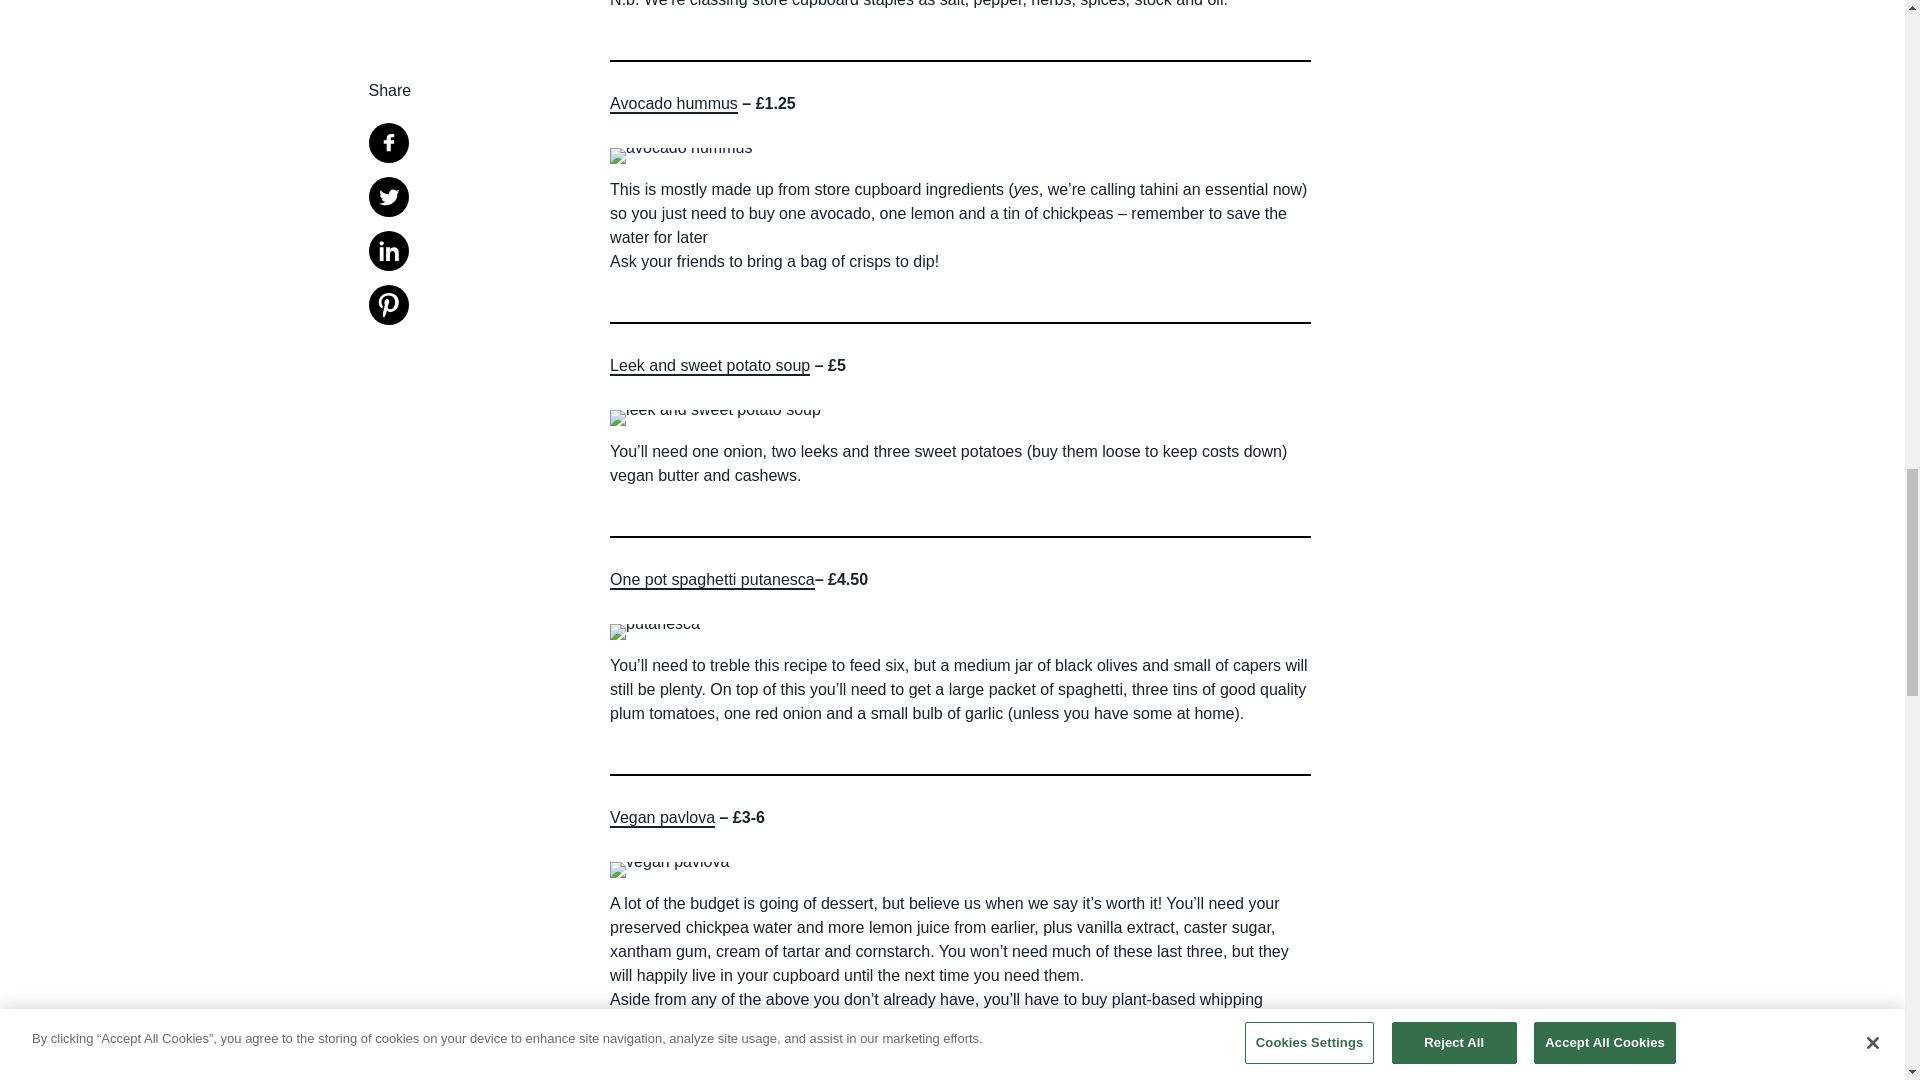 The width and height of the screenshot is (1920, 1080). What do you see at coordinates (710, 367) in the screenshot?
I see `Leek and sweet potato soup` at bounding box center [710, 367].